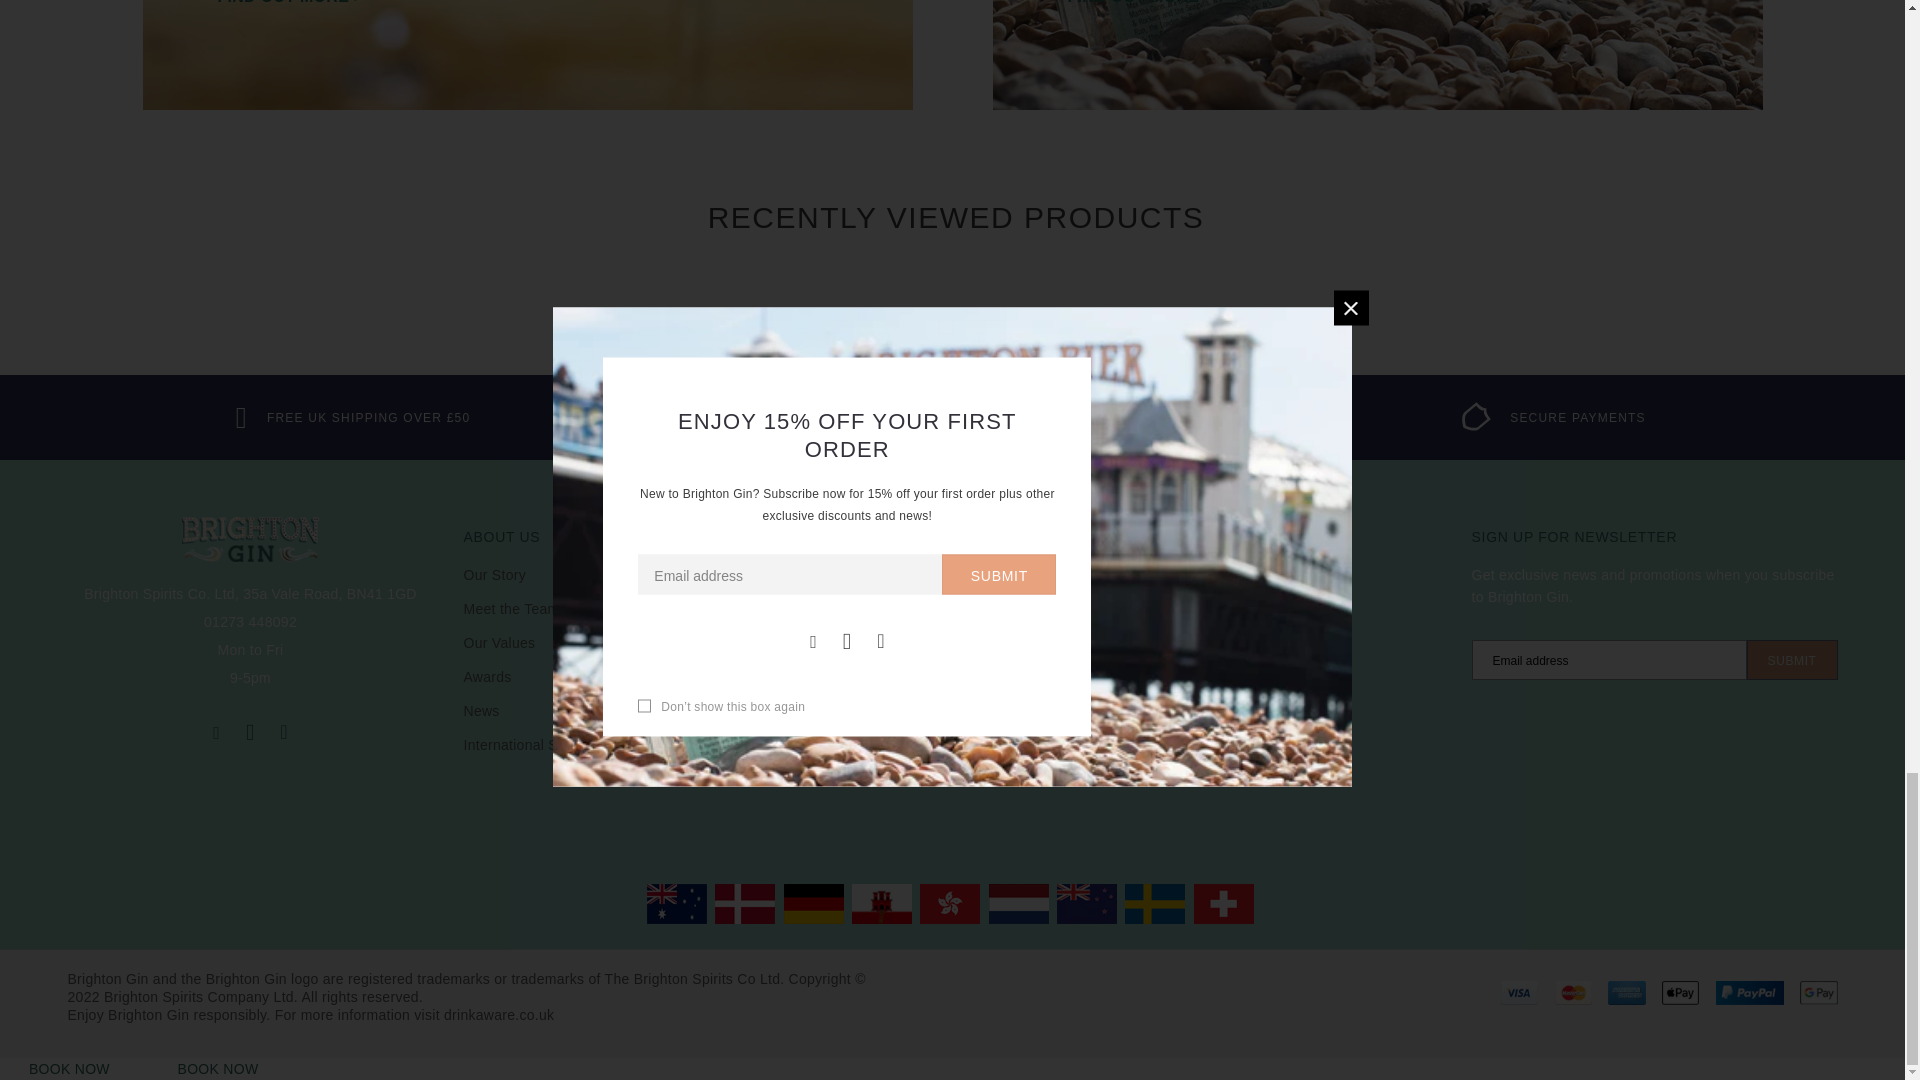 The image size is (1920, 1080). I want to click on Submit, so click(1792, 660).